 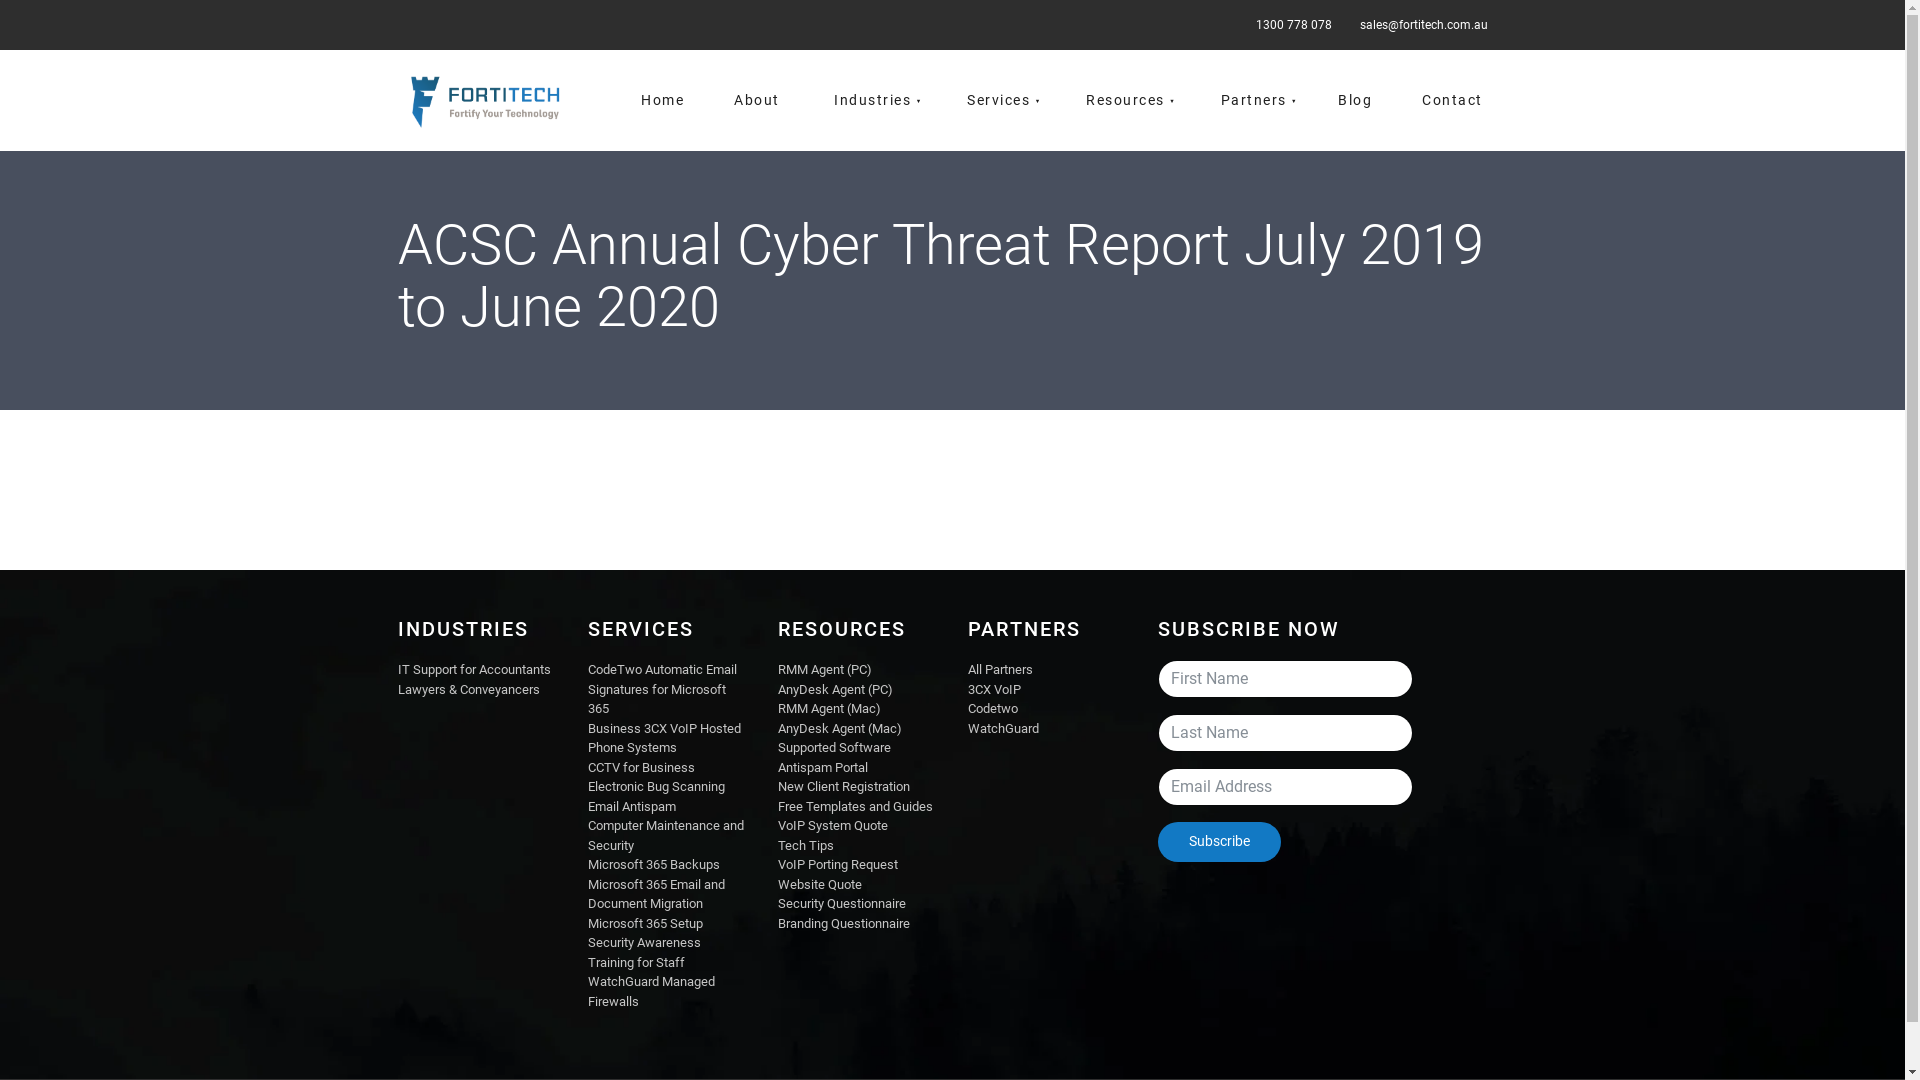 What do you see at coordinates (662, 100) in the screenshot?
I see `Home` at bounding box center [662, 100].